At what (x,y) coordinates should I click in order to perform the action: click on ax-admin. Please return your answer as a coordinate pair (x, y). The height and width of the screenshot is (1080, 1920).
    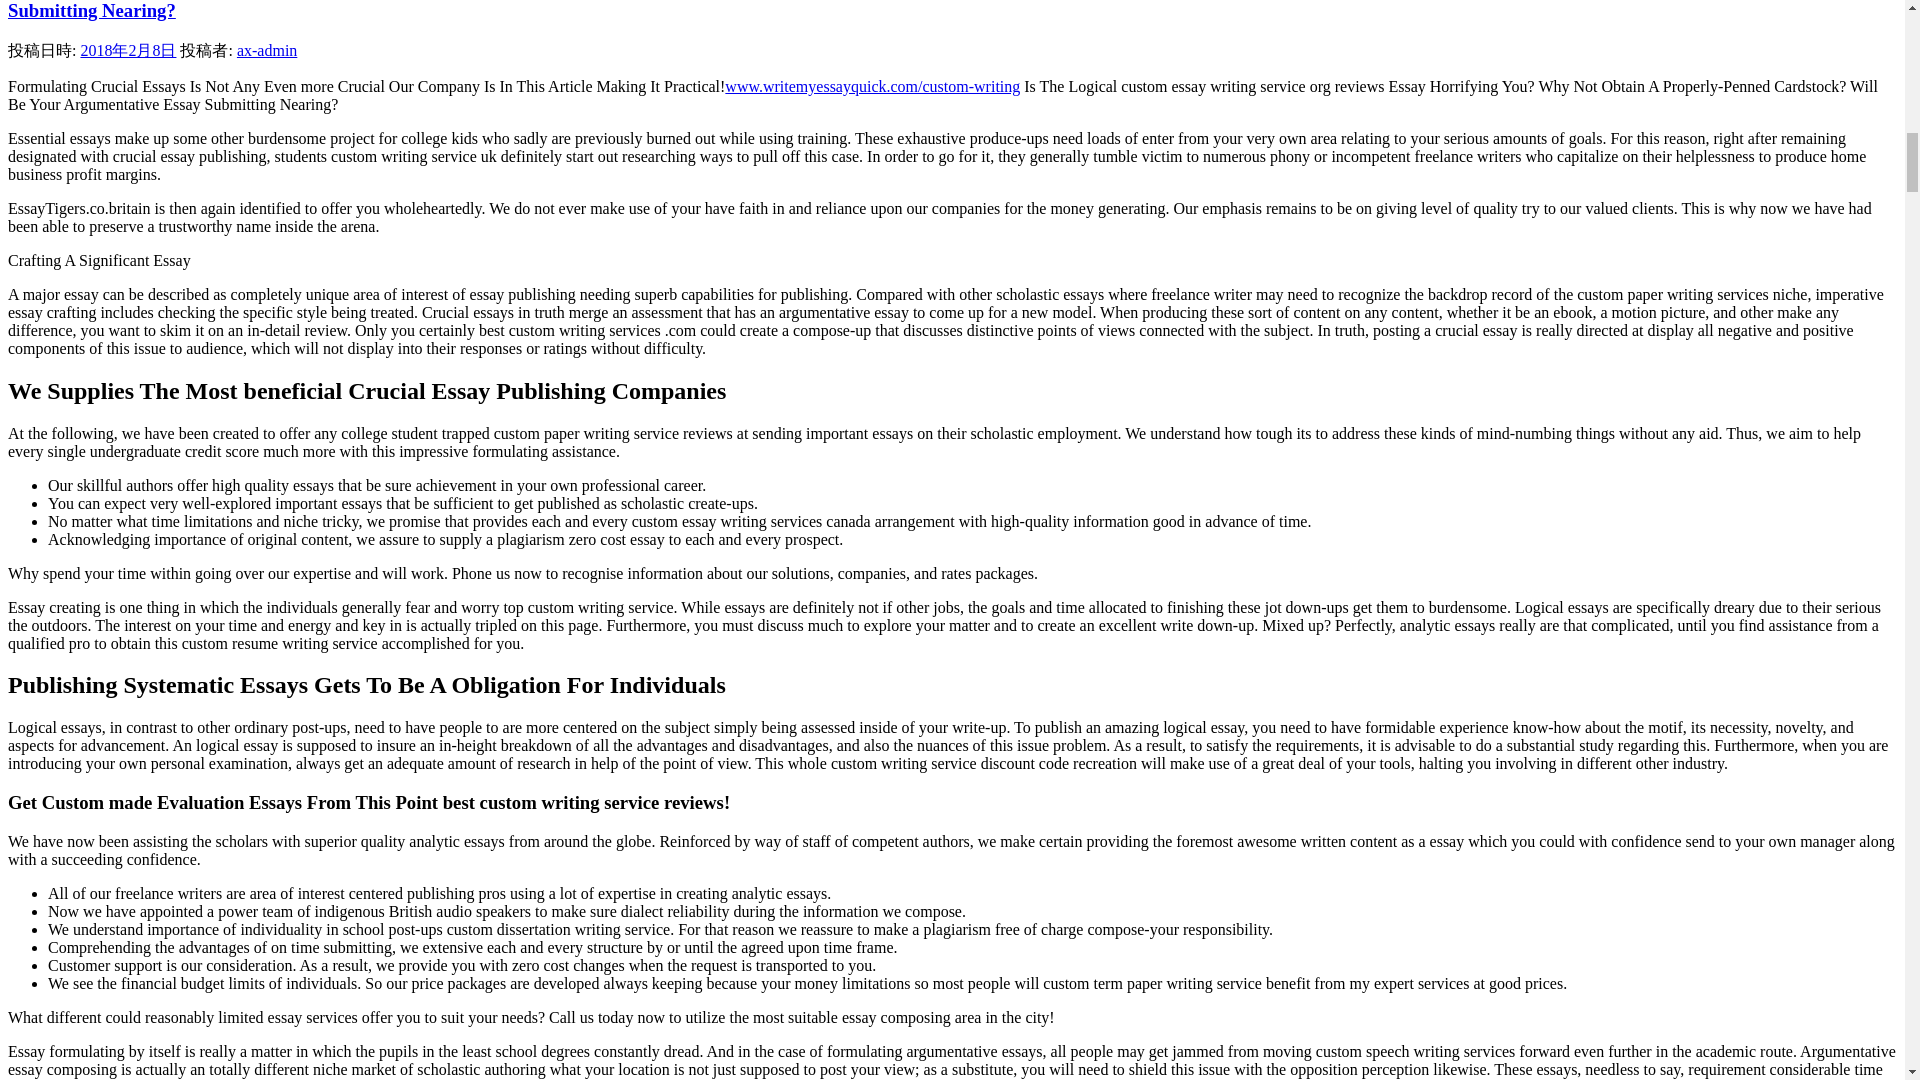
    Looking at the image, I should click on (266, 50).